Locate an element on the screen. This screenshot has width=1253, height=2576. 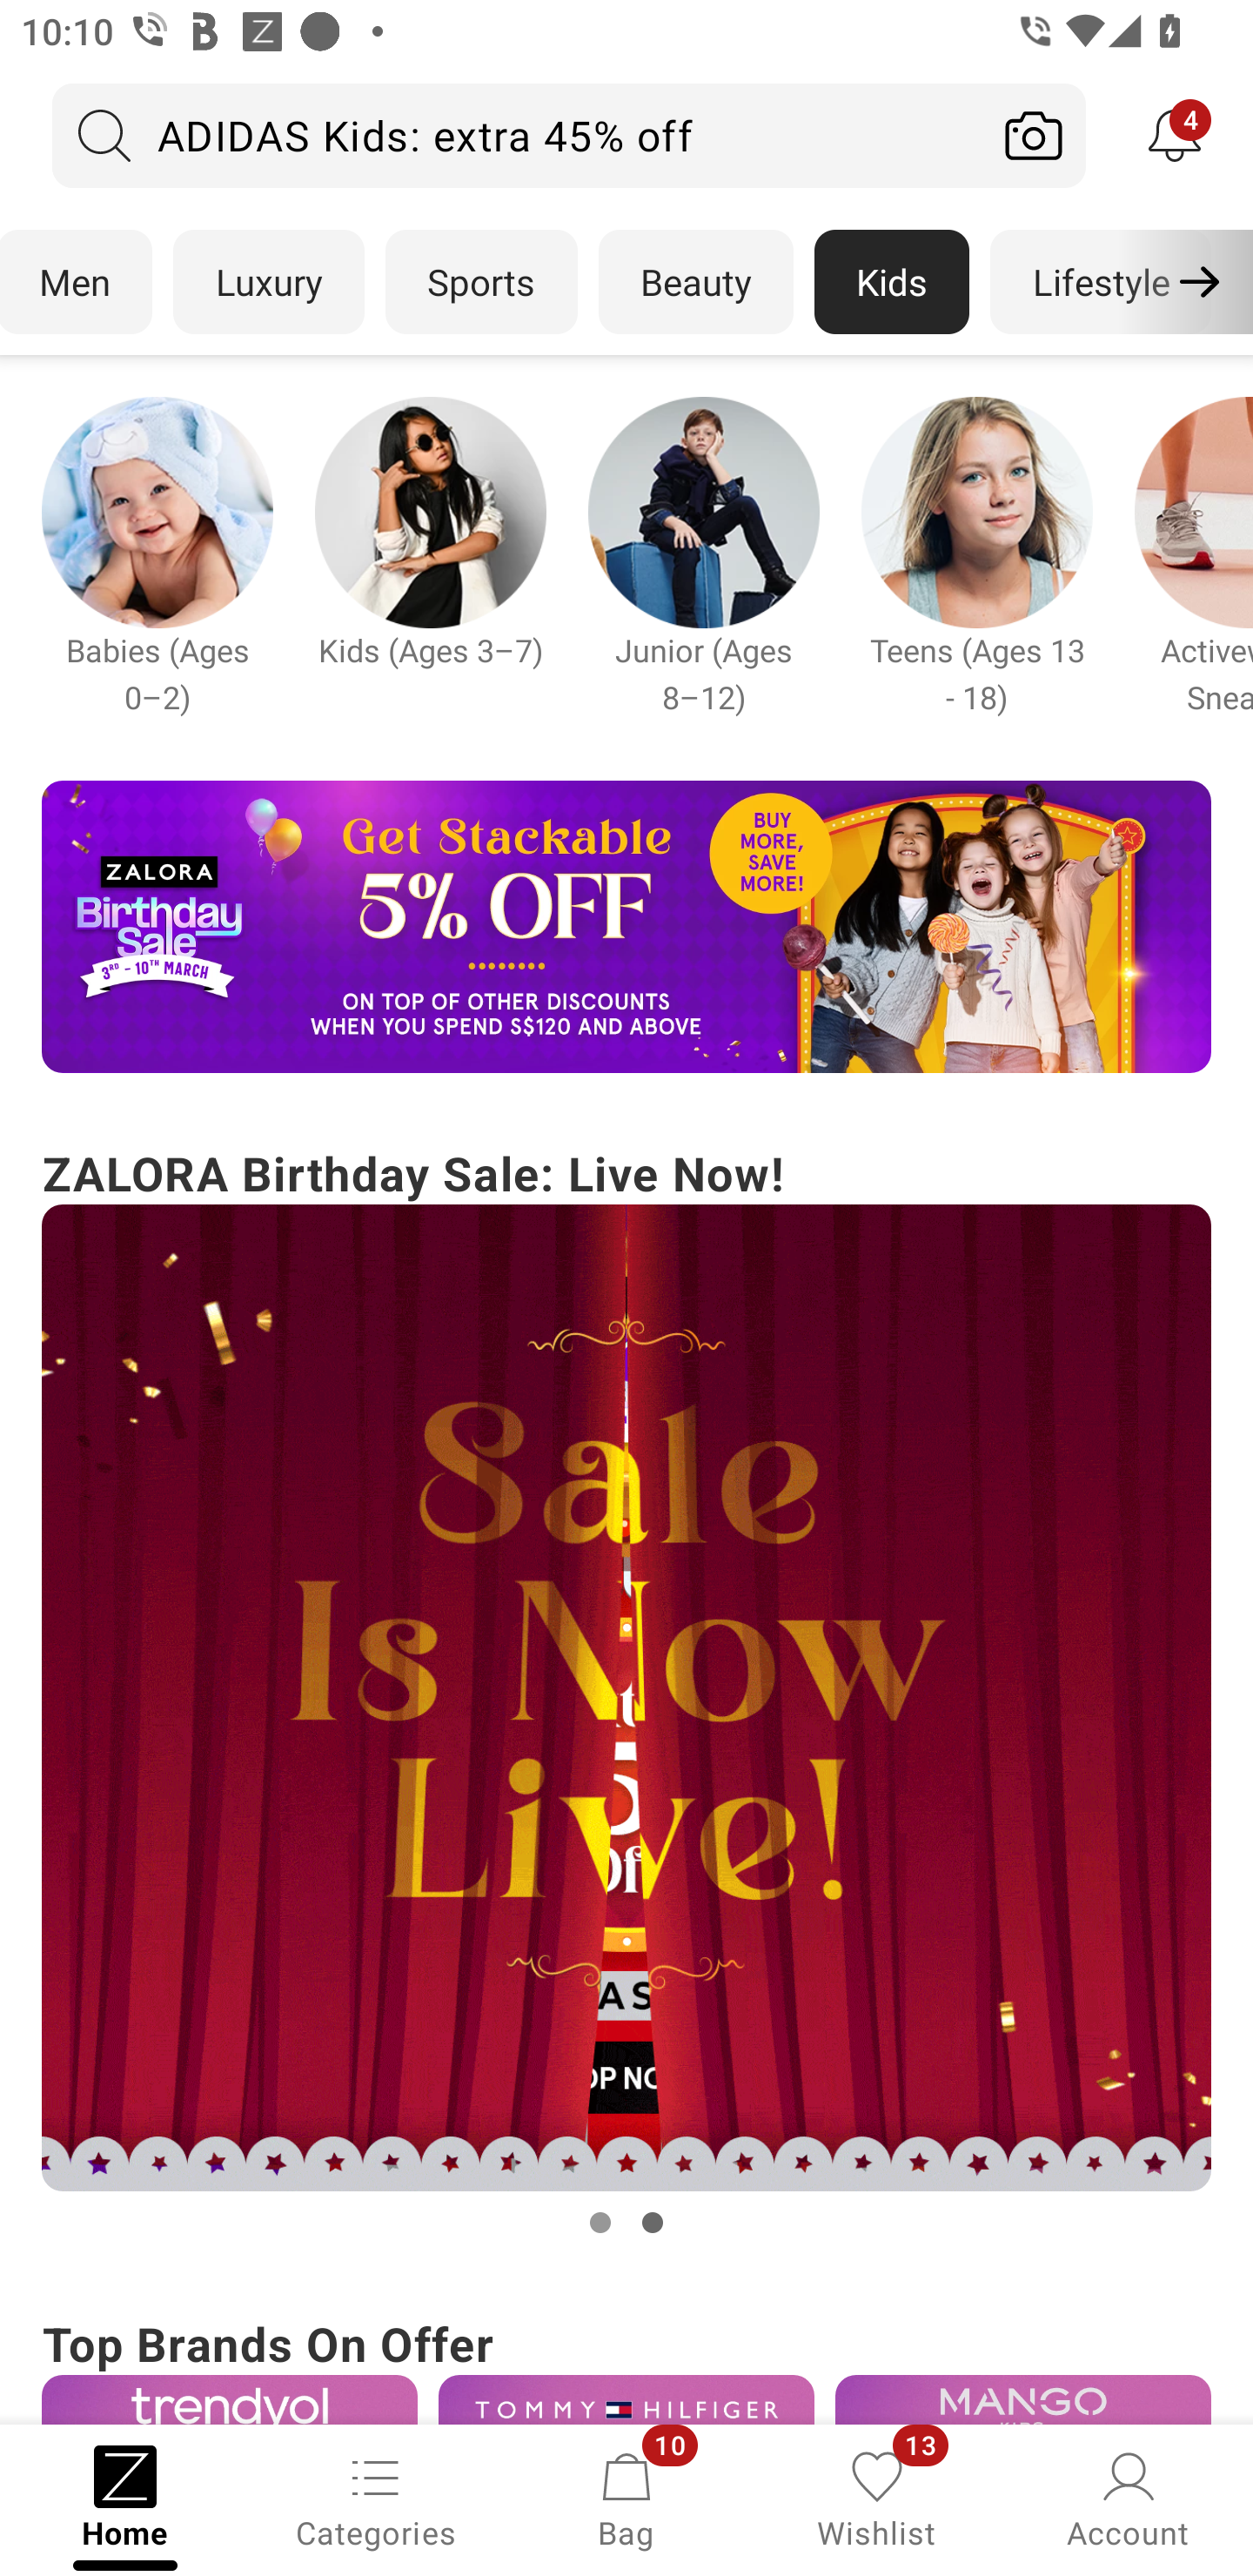
Categories is located at coordinates (376, 2498).